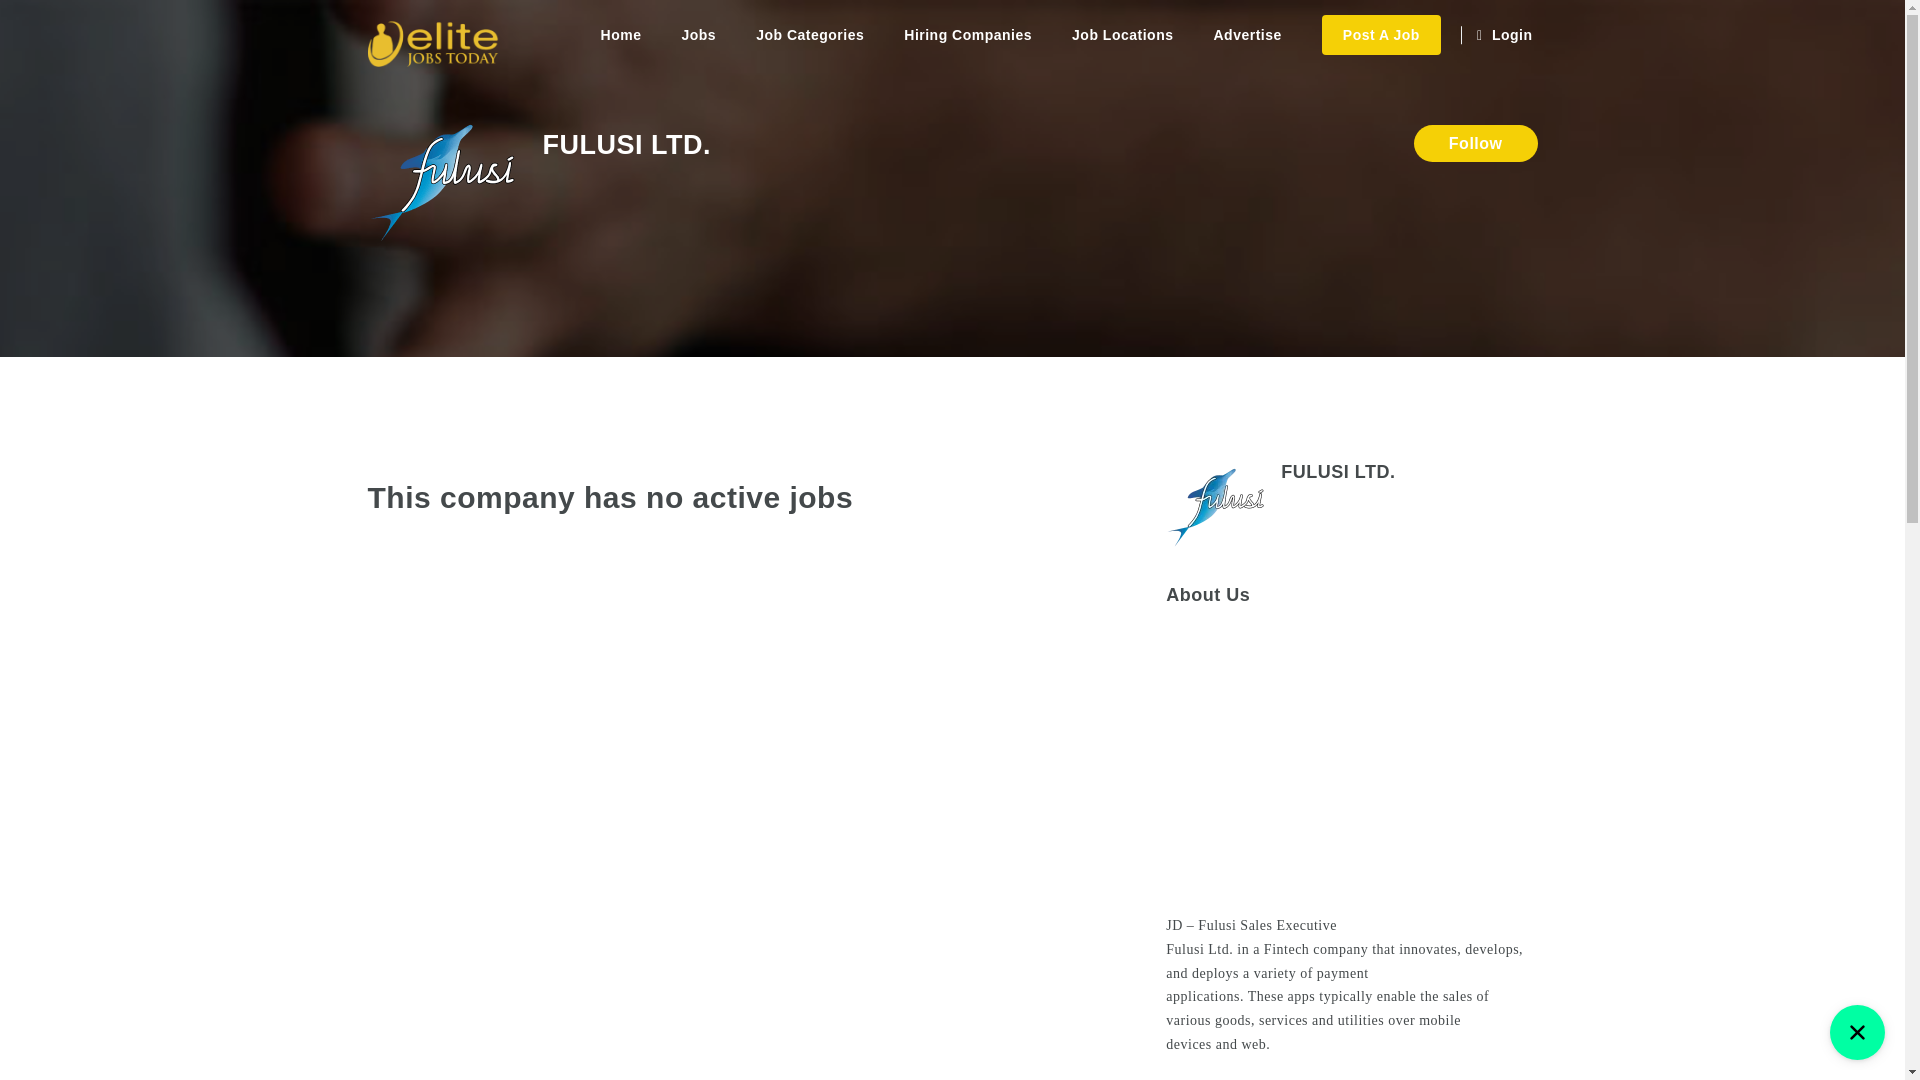  Describe the element at coordinates (698, 35) in the screenshot. I see `Jobs` at that location.